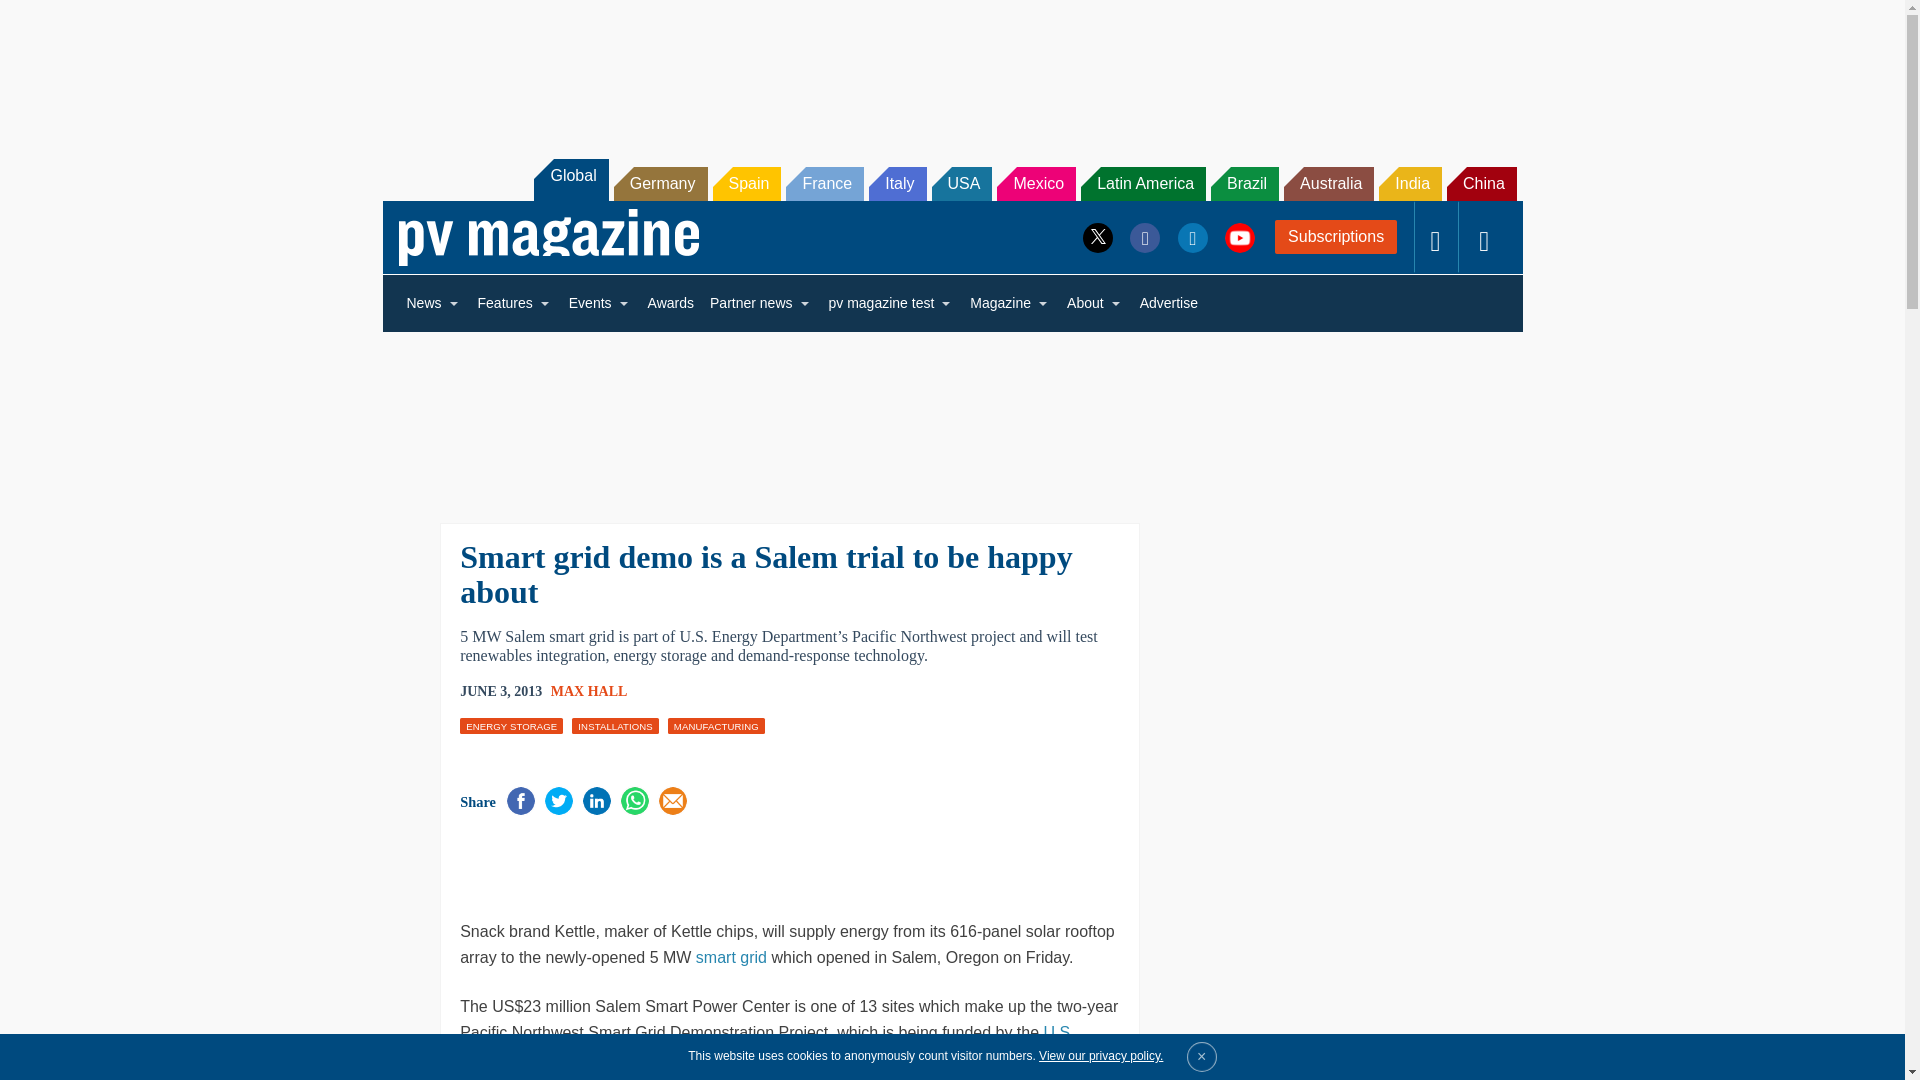 The width and height of the screenshot is (1920, 1080). I want to click on Subscriptions, so click(1336, 236).